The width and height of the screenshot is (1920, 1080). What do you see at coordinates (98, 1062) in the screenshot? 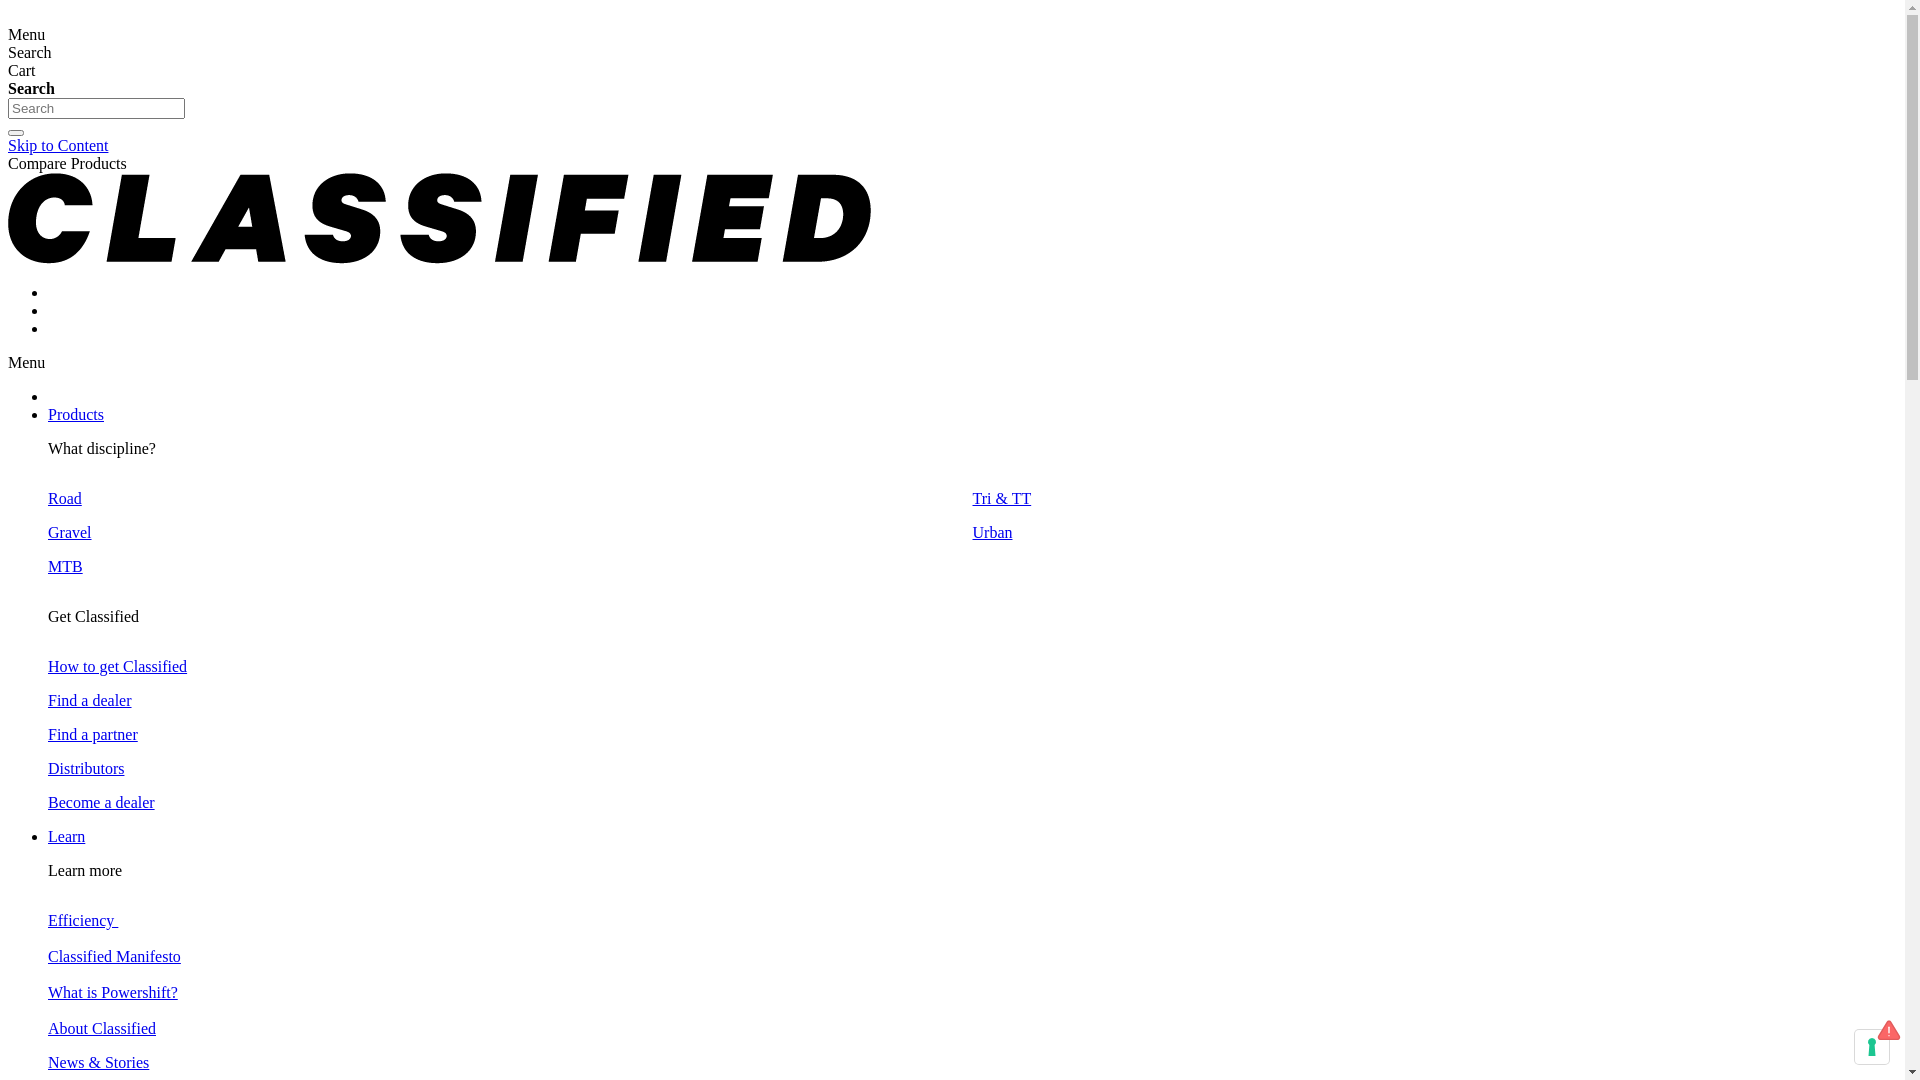
I see `News & Stories` at bounding box center [98, 1062].